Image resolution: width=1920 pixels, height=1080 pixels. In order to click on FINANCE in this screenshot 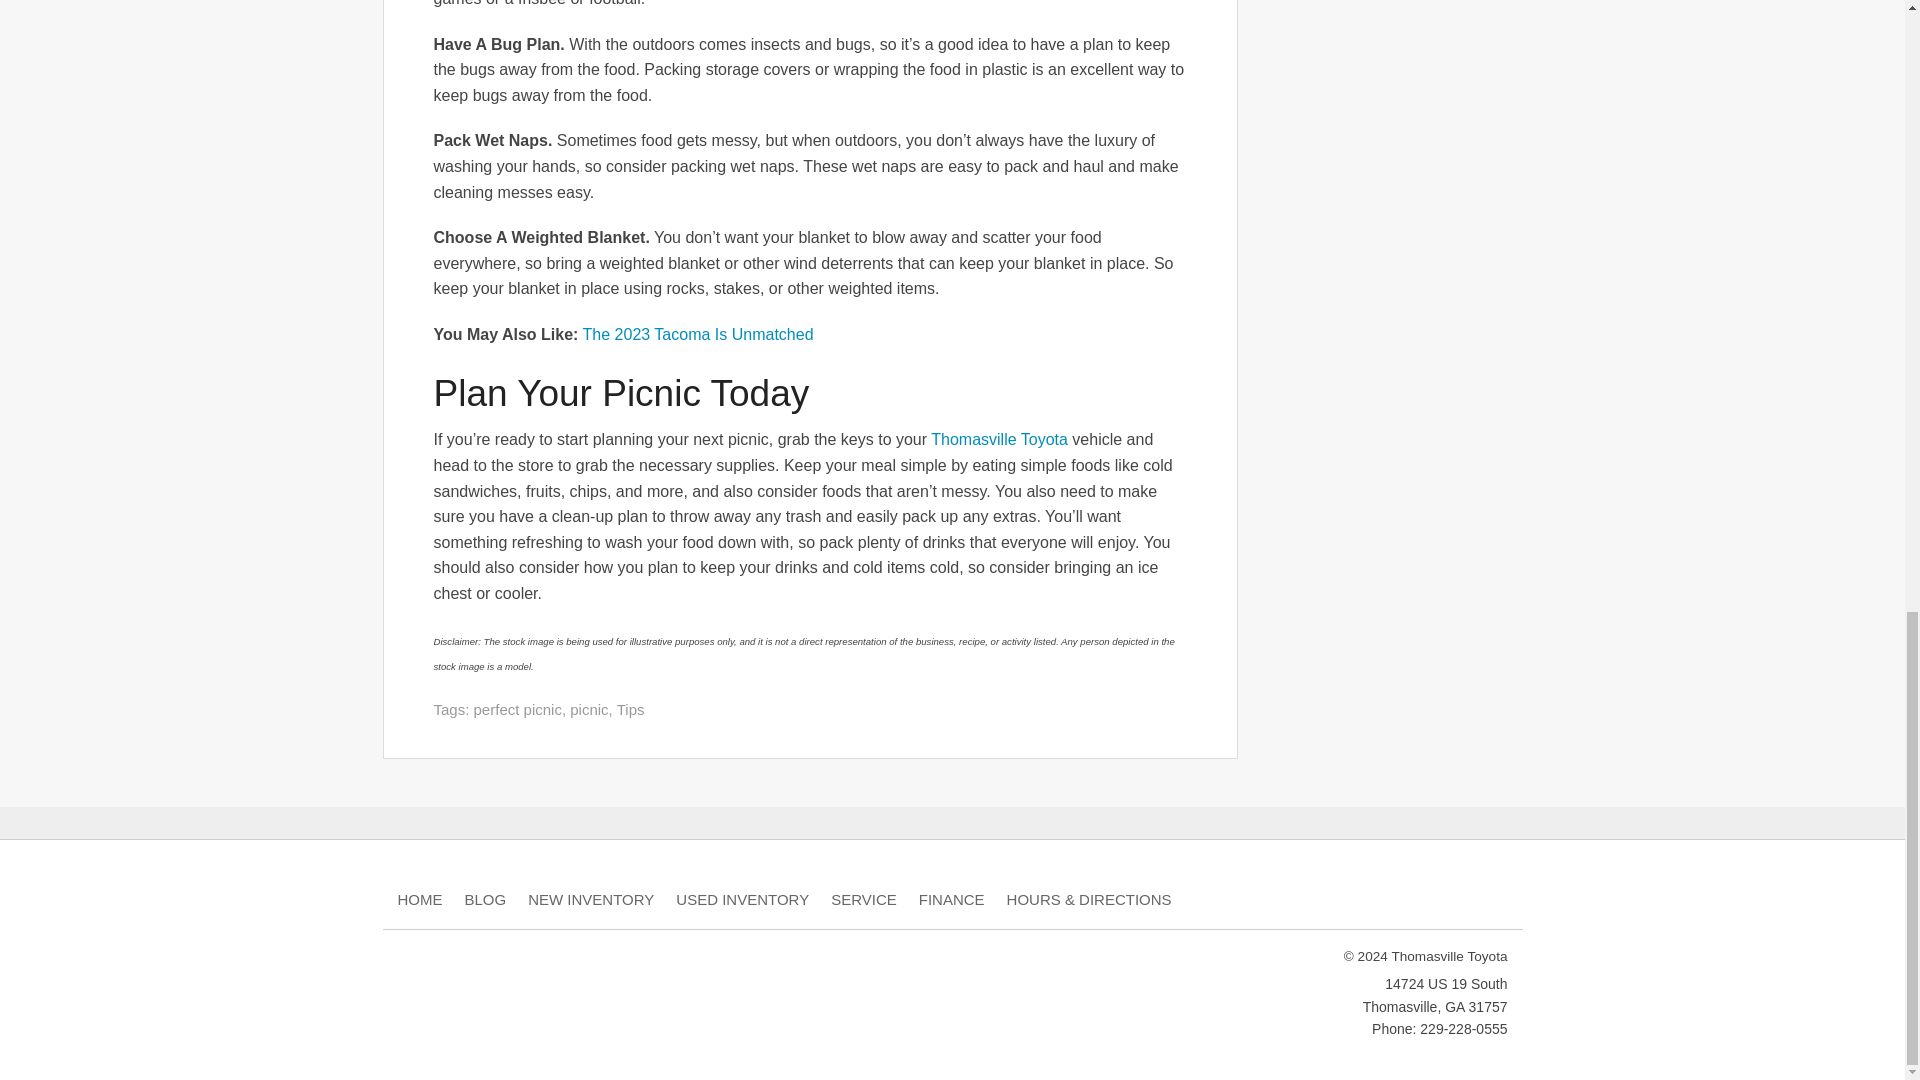, I will do `click(952, 899)`.